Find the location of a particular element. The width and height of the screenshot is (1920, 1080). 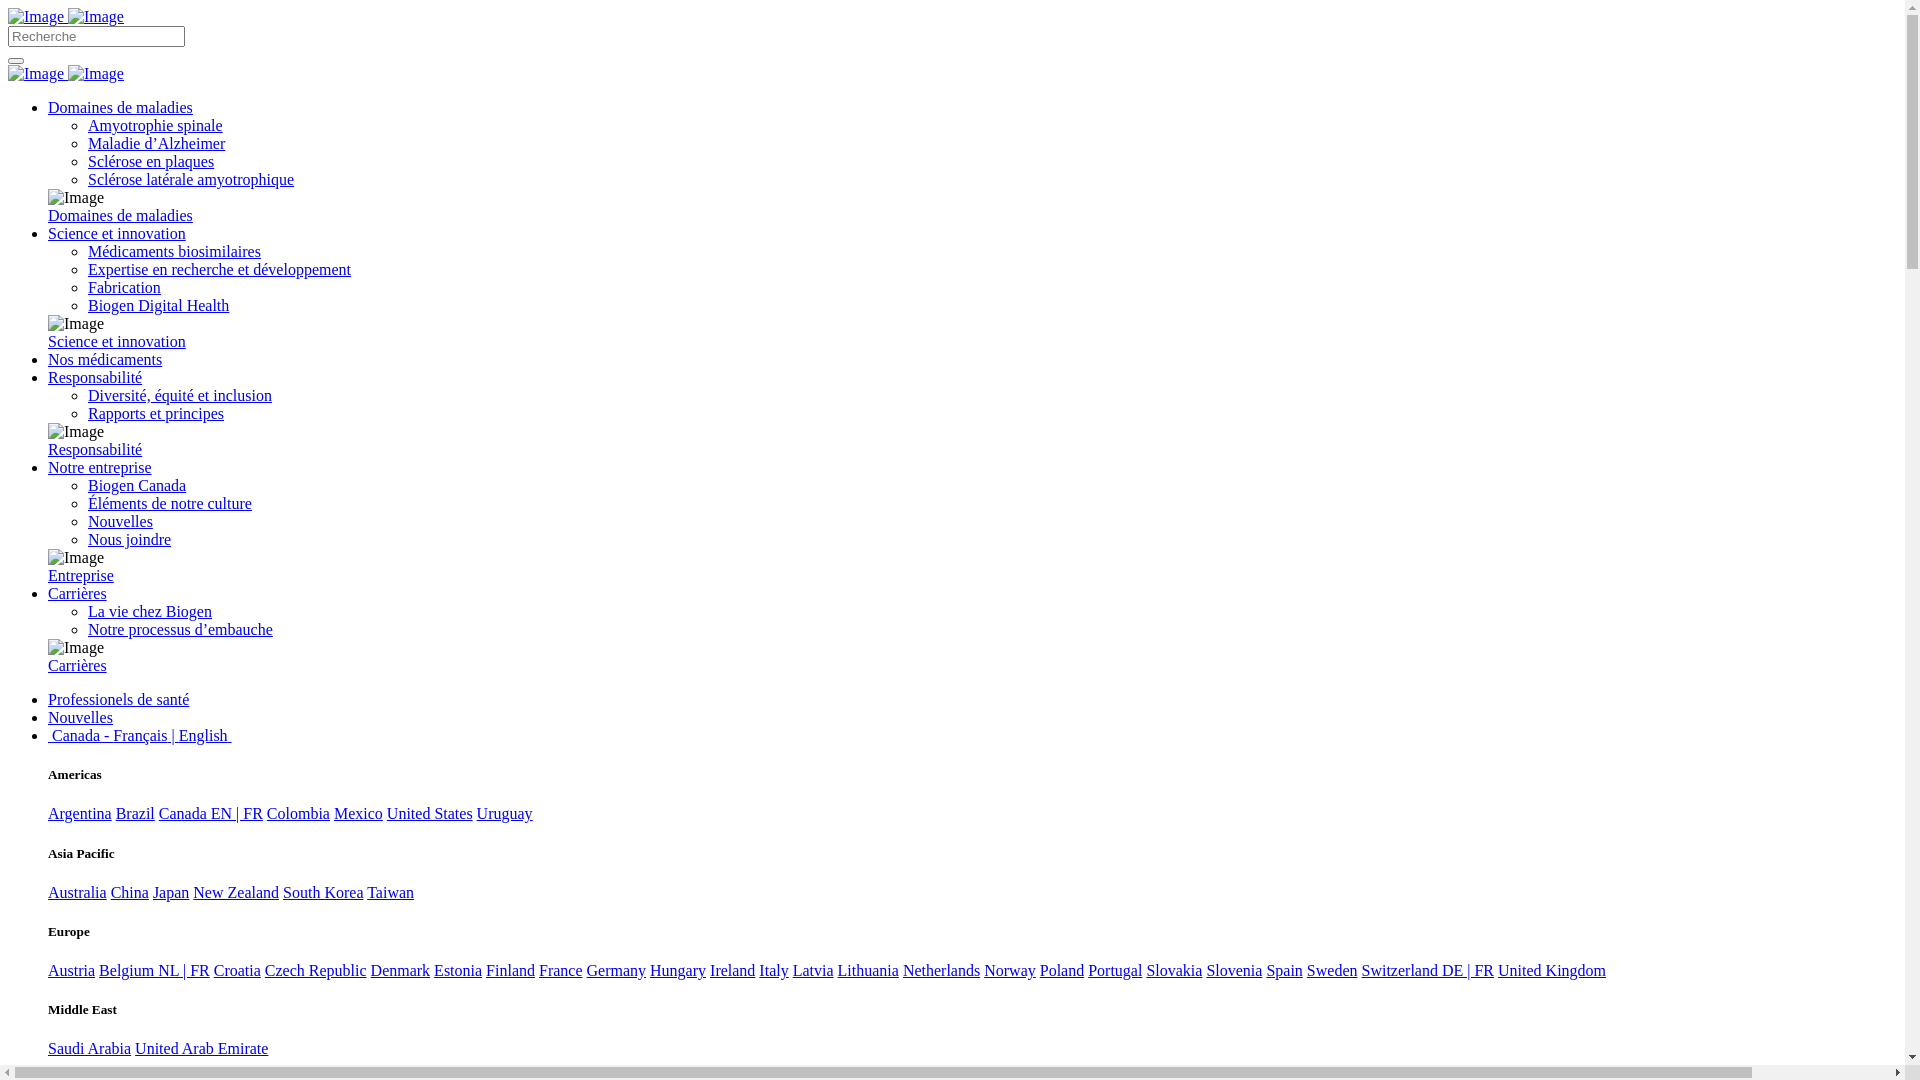

Ireland is located at coordinates (732, 970).